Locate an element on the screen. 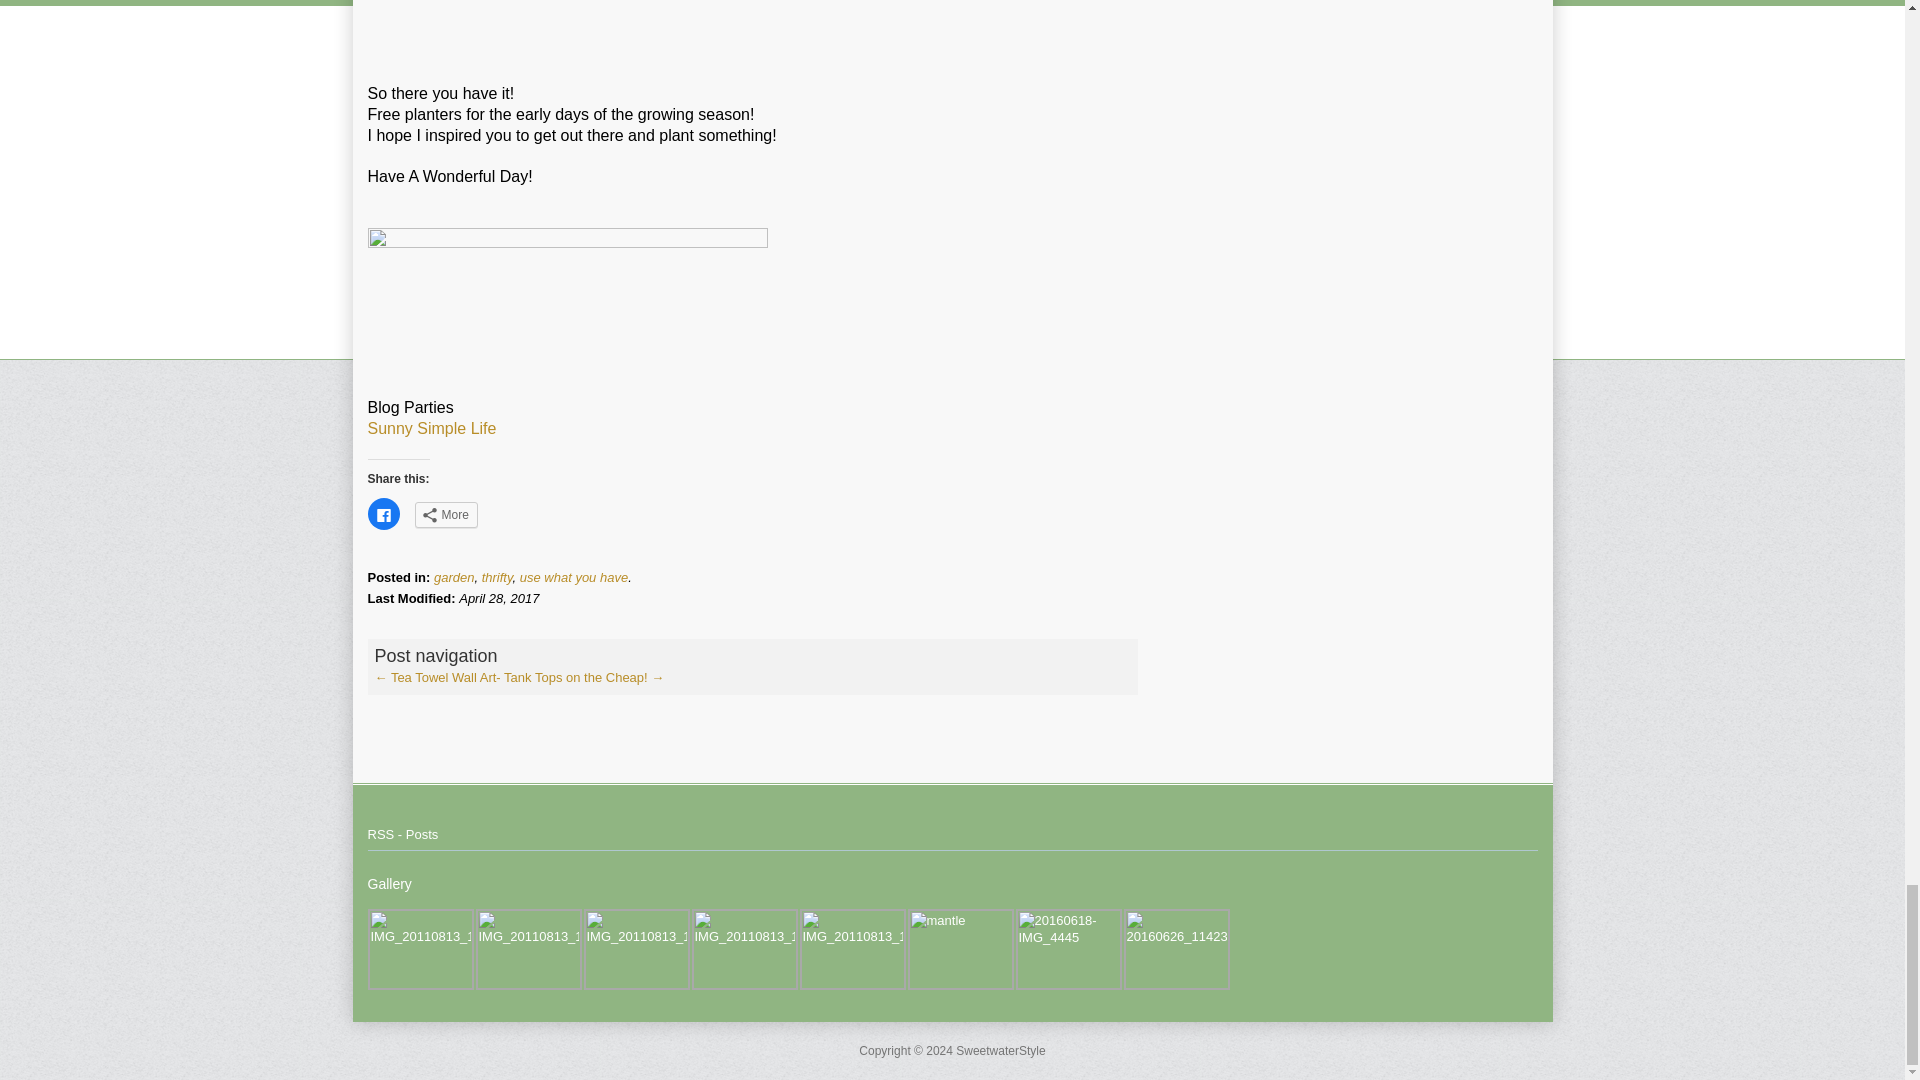  thrifty is located at coordinates (496, 578).